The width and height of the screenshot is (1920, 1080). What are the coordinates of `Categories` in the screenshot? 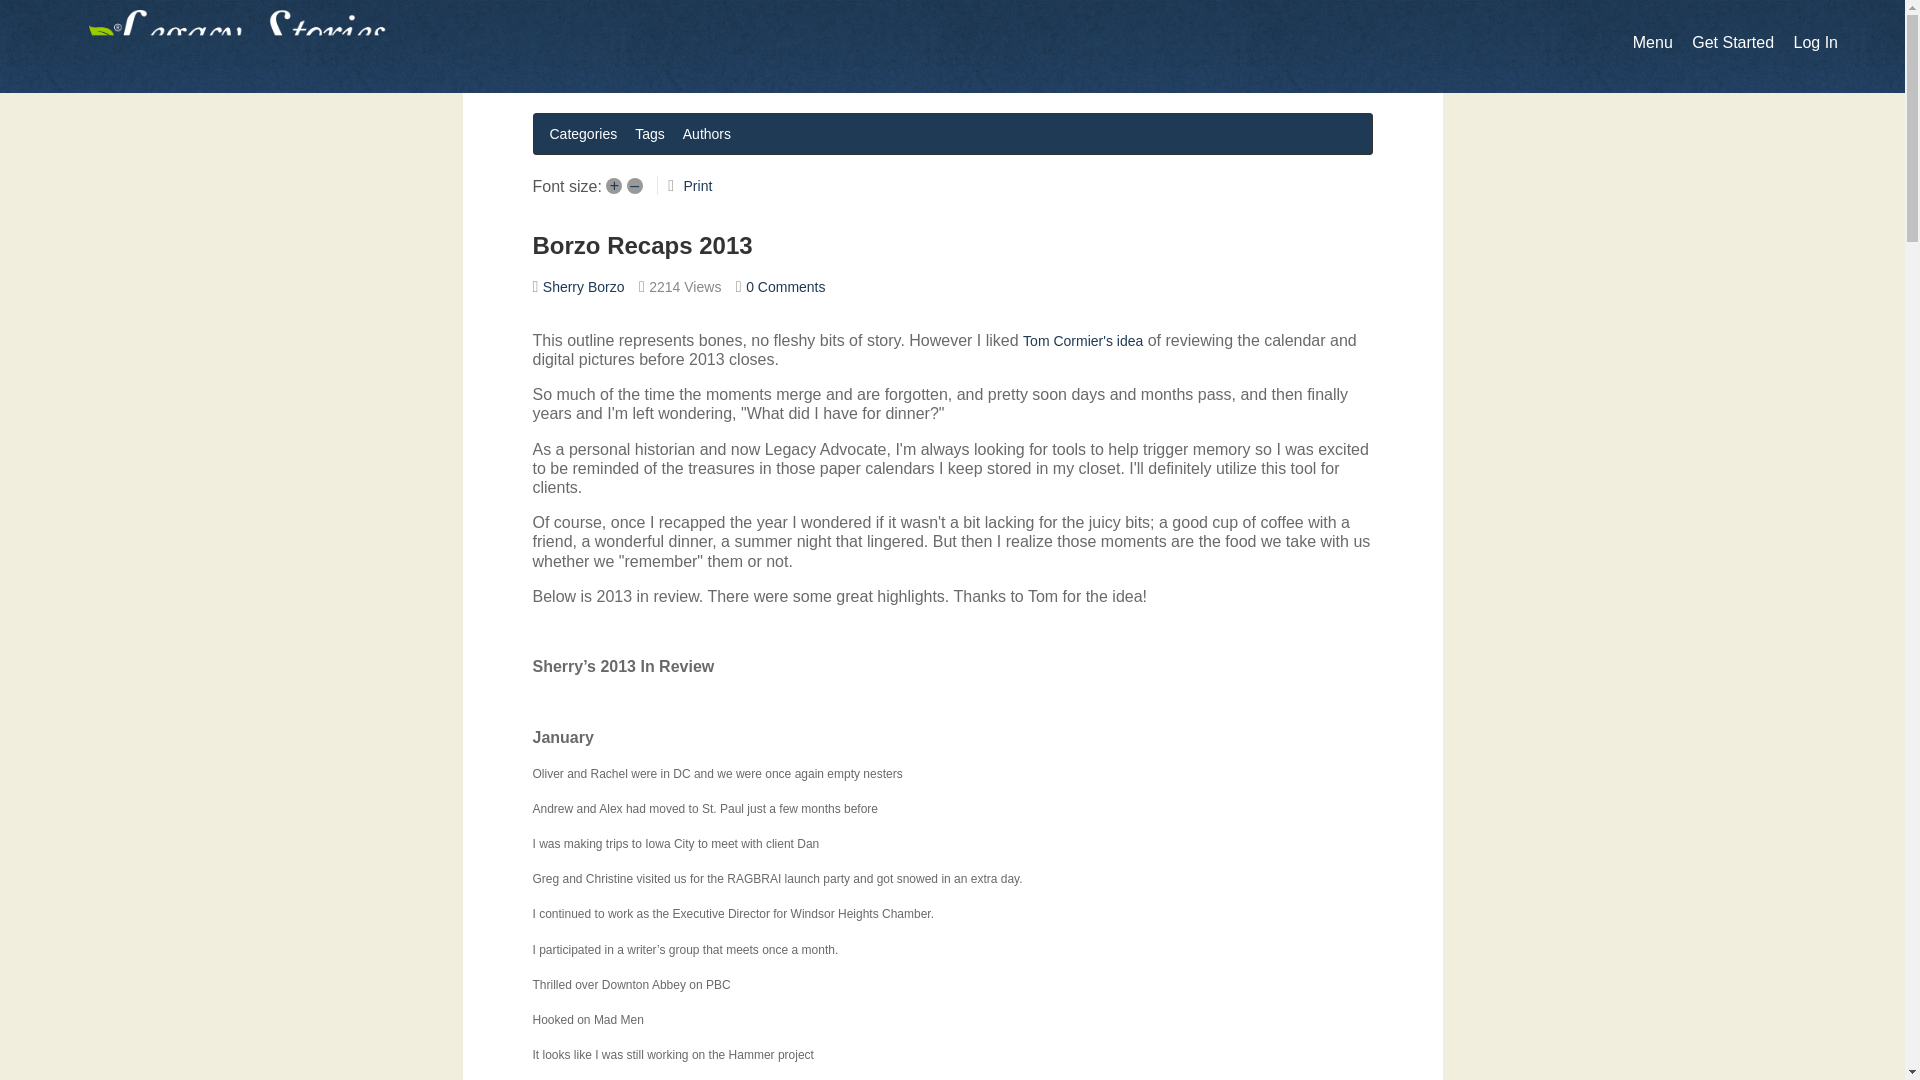 It's located at (583, 133).